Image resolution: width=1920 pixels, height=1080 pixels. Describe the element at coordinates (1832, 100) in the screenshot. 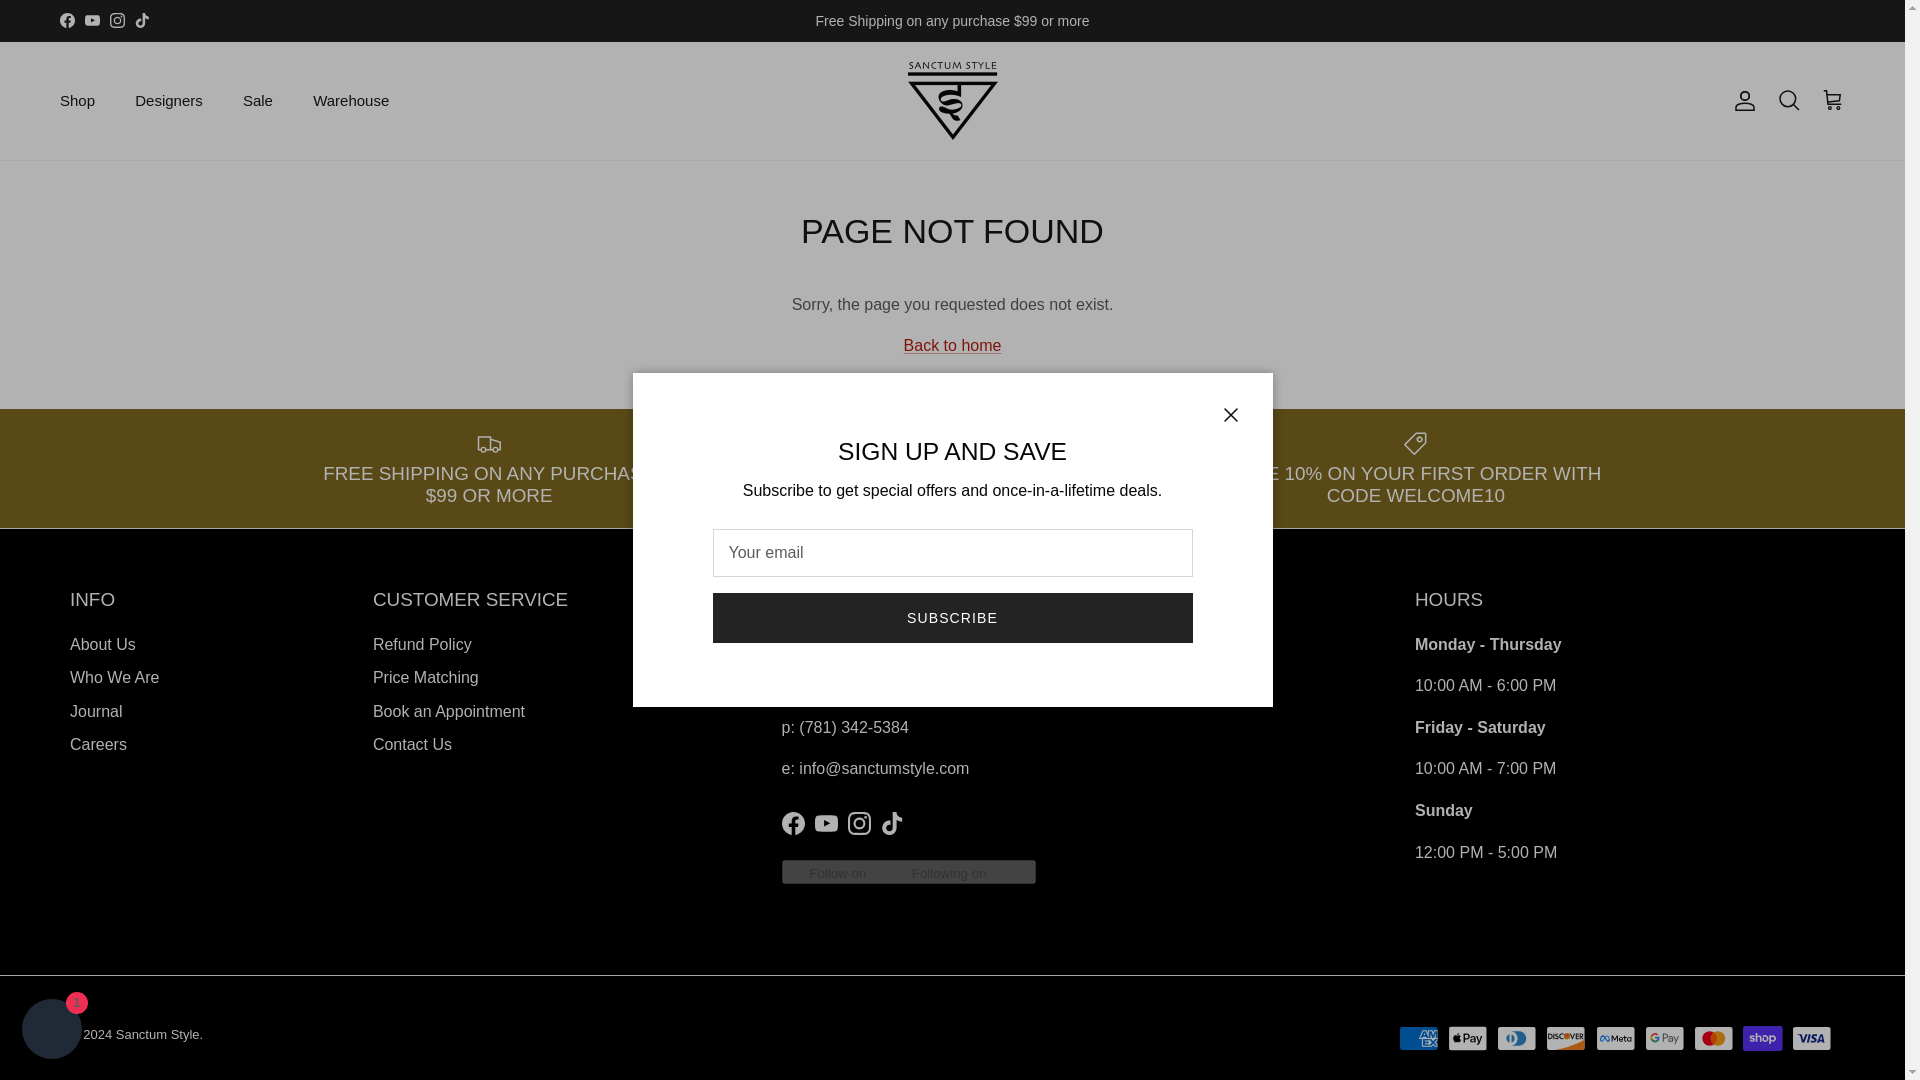

I see `Cart` at that location.